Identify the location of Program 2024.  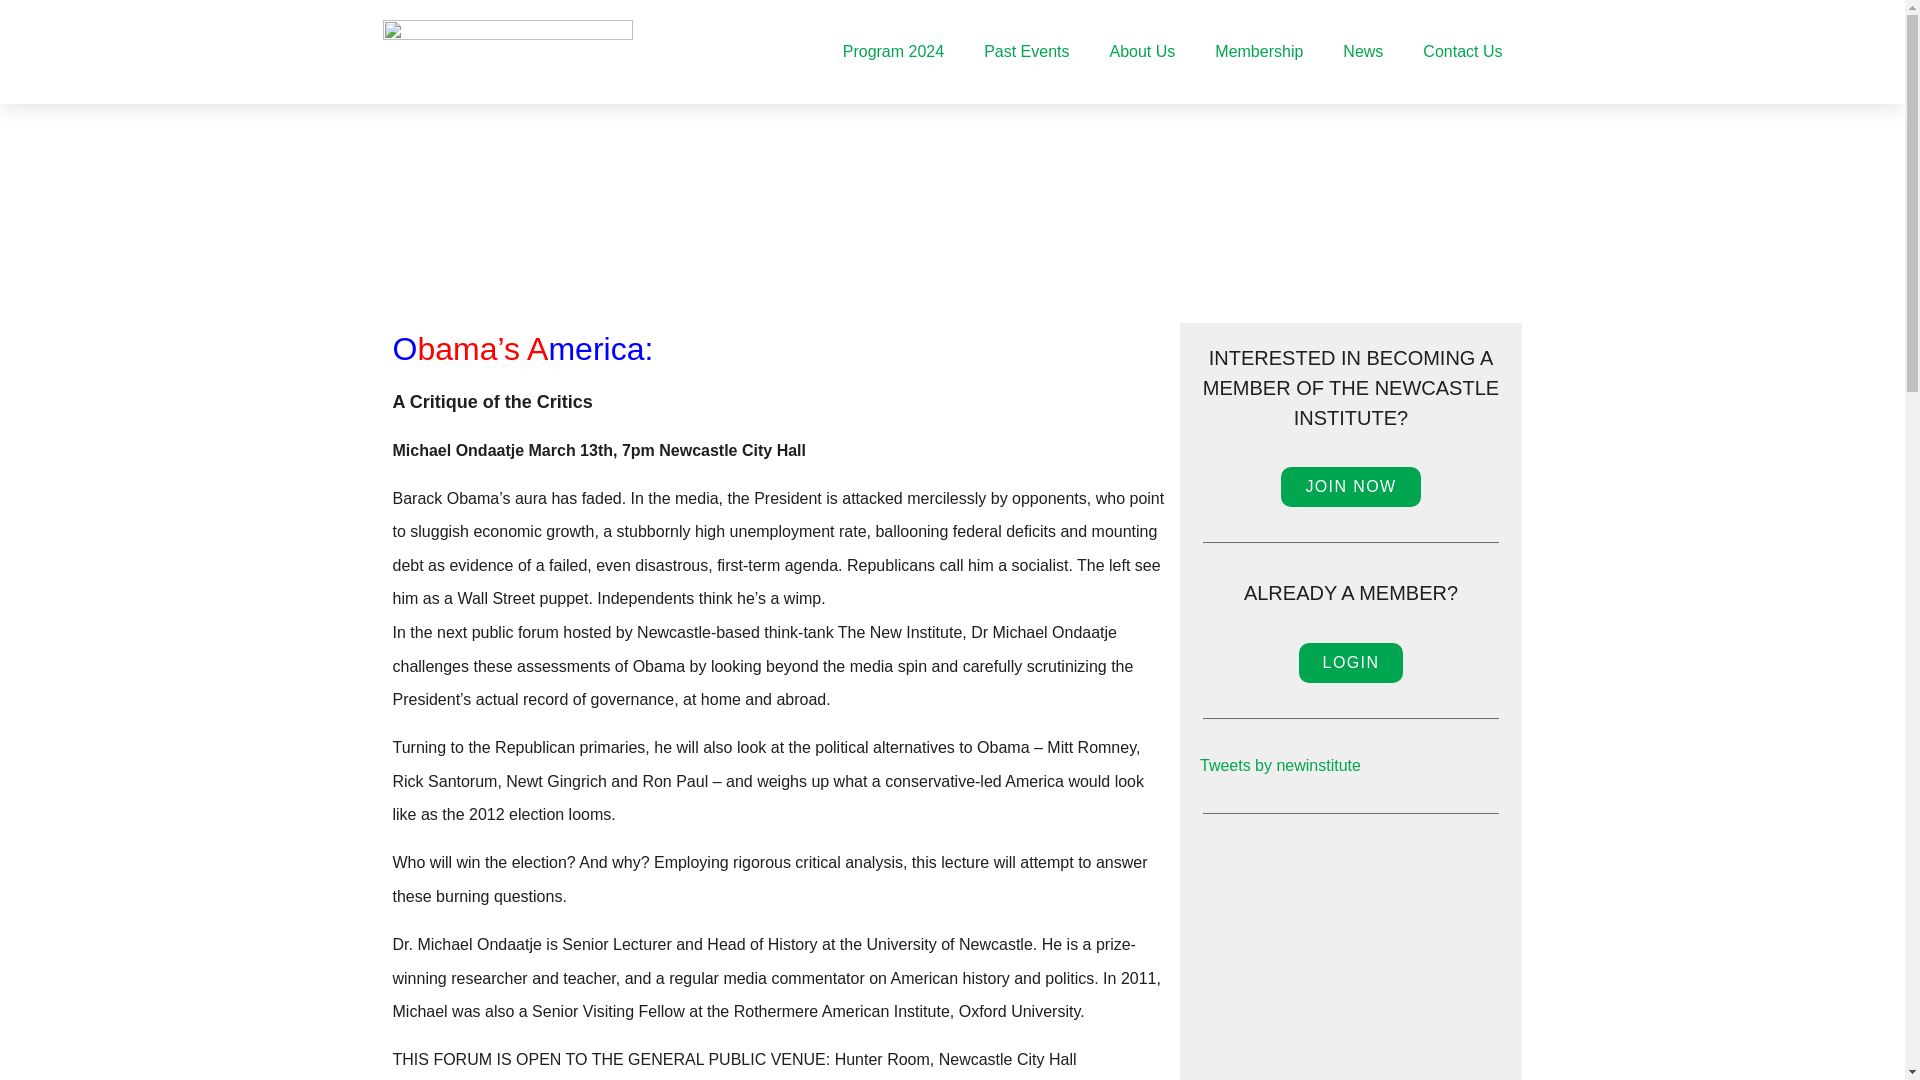
(893, 50).